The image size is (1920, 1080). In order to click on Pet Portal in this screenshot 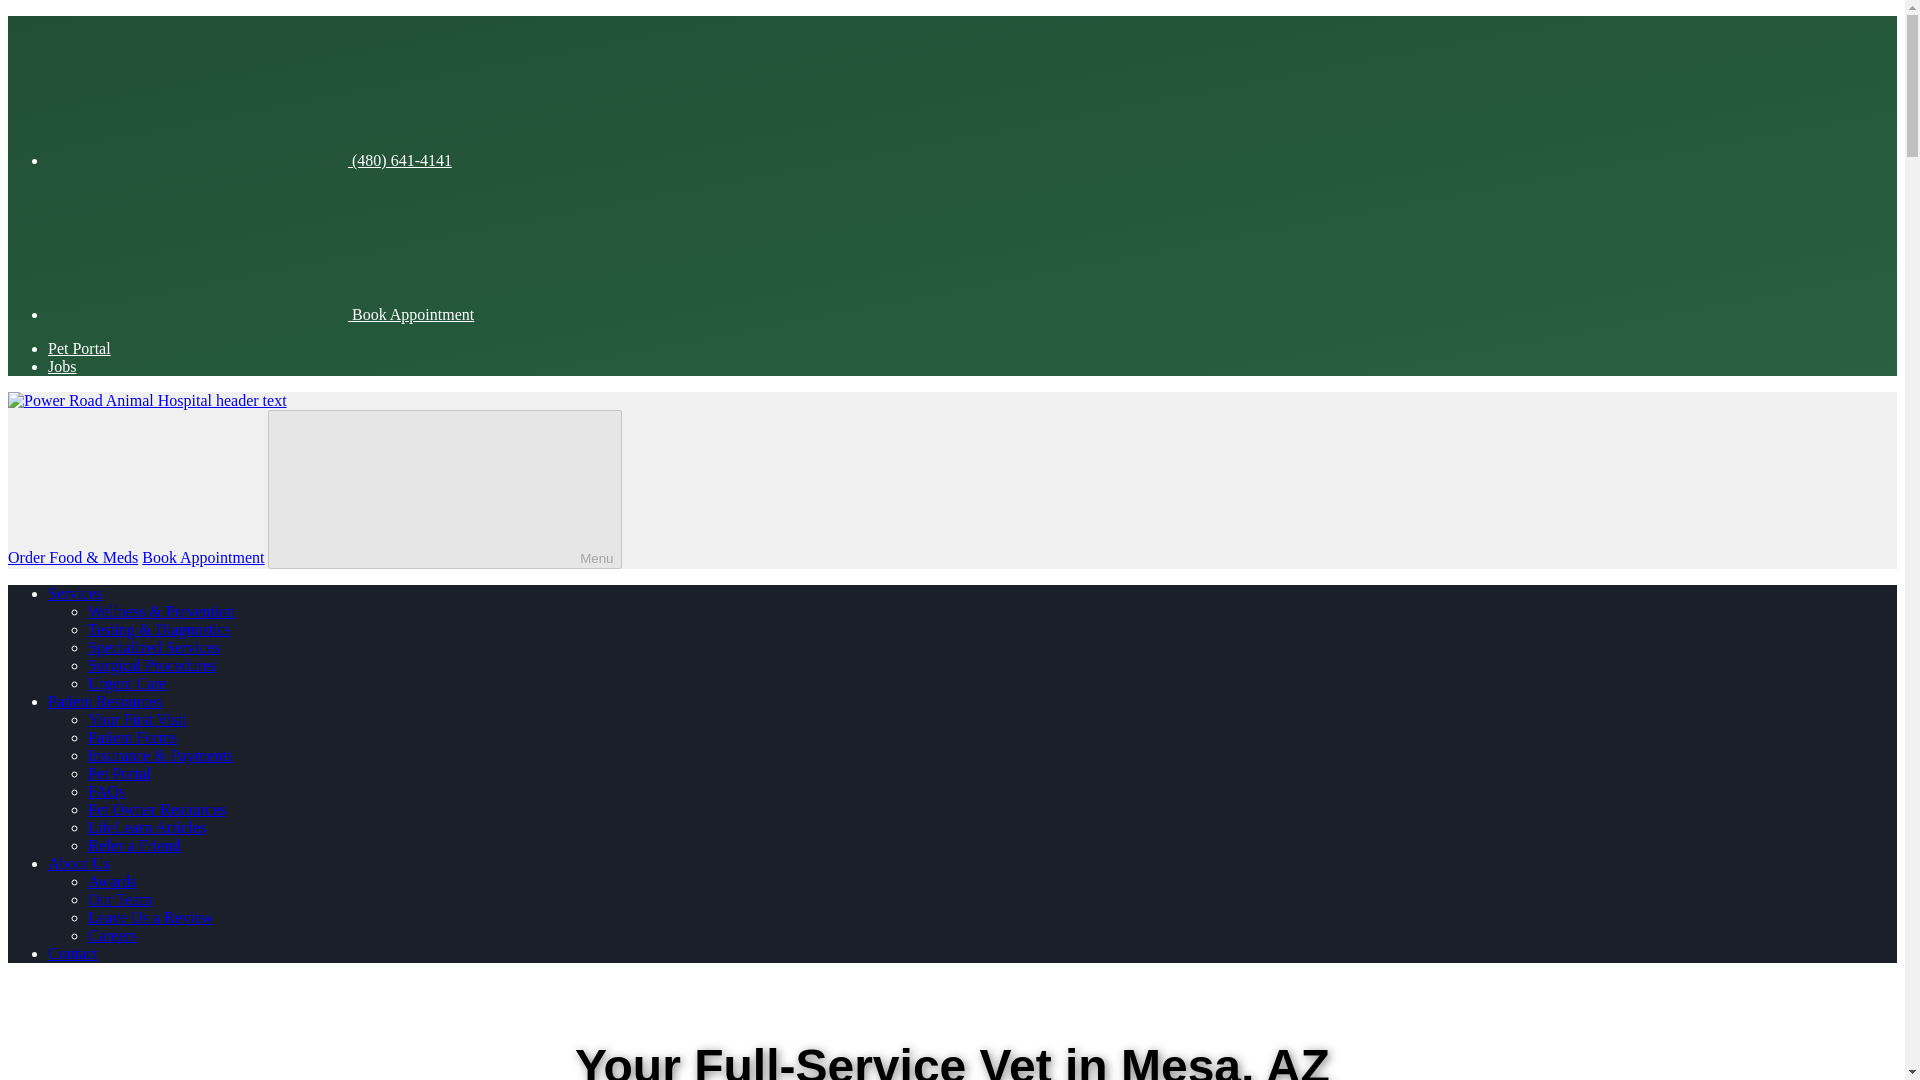, I will do `click(80, 348)`.